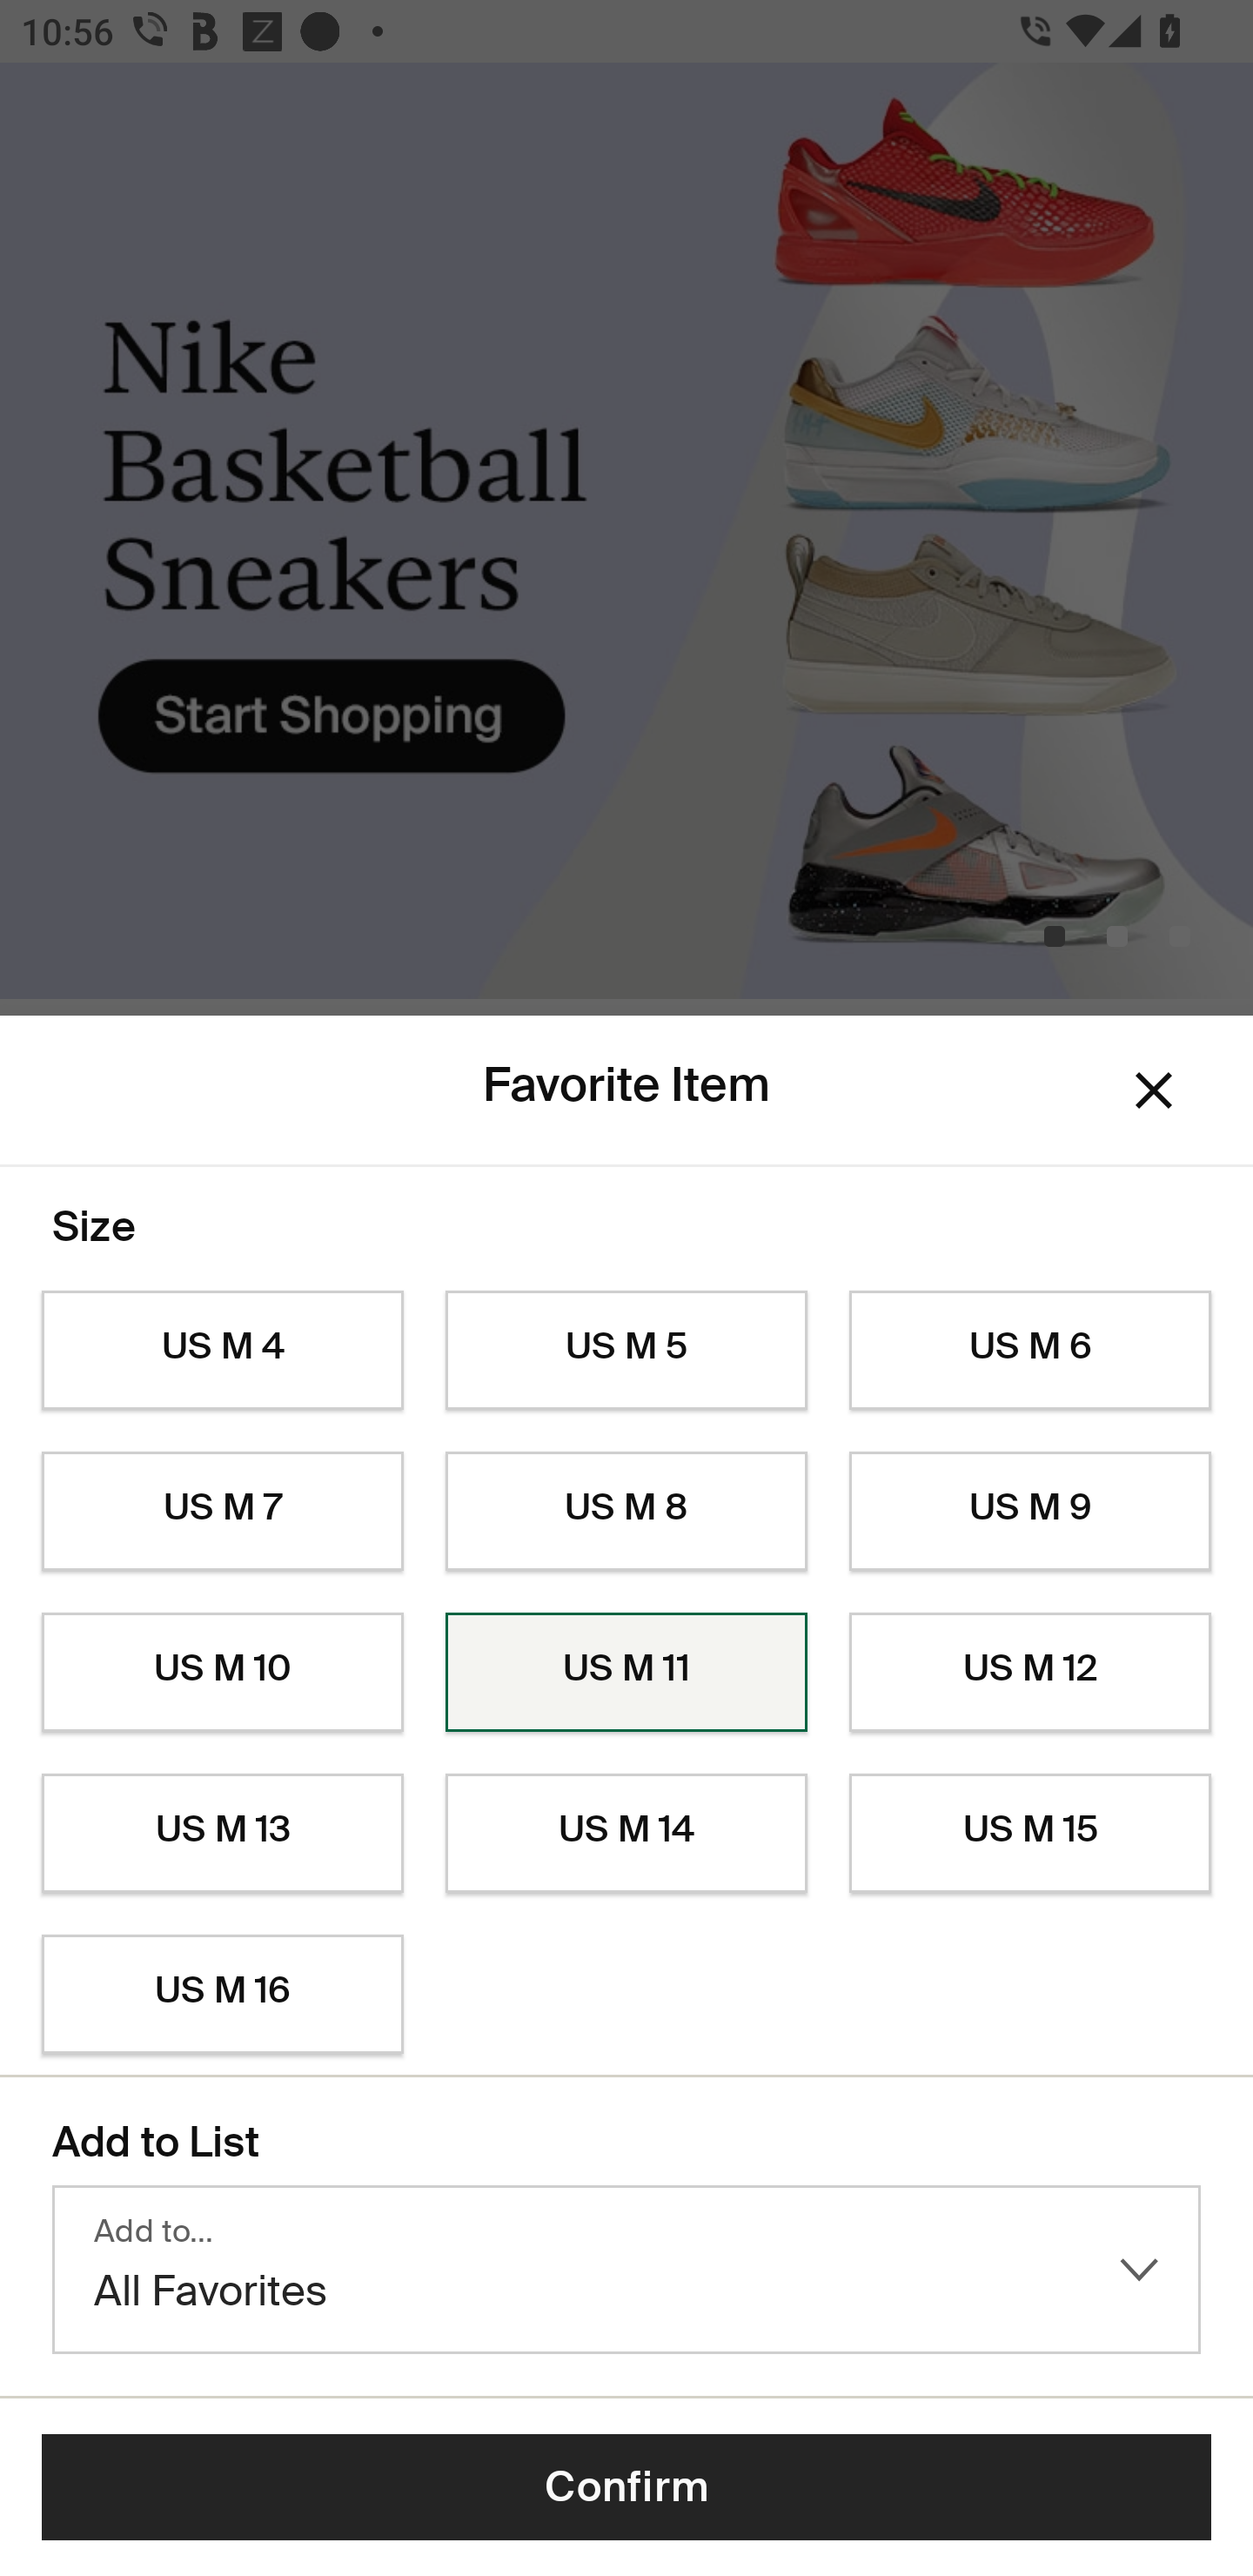  What do you see at coordinates (626, 1351) in the screenshot?
I see `US M 5` at bounding box center [626, 1351].